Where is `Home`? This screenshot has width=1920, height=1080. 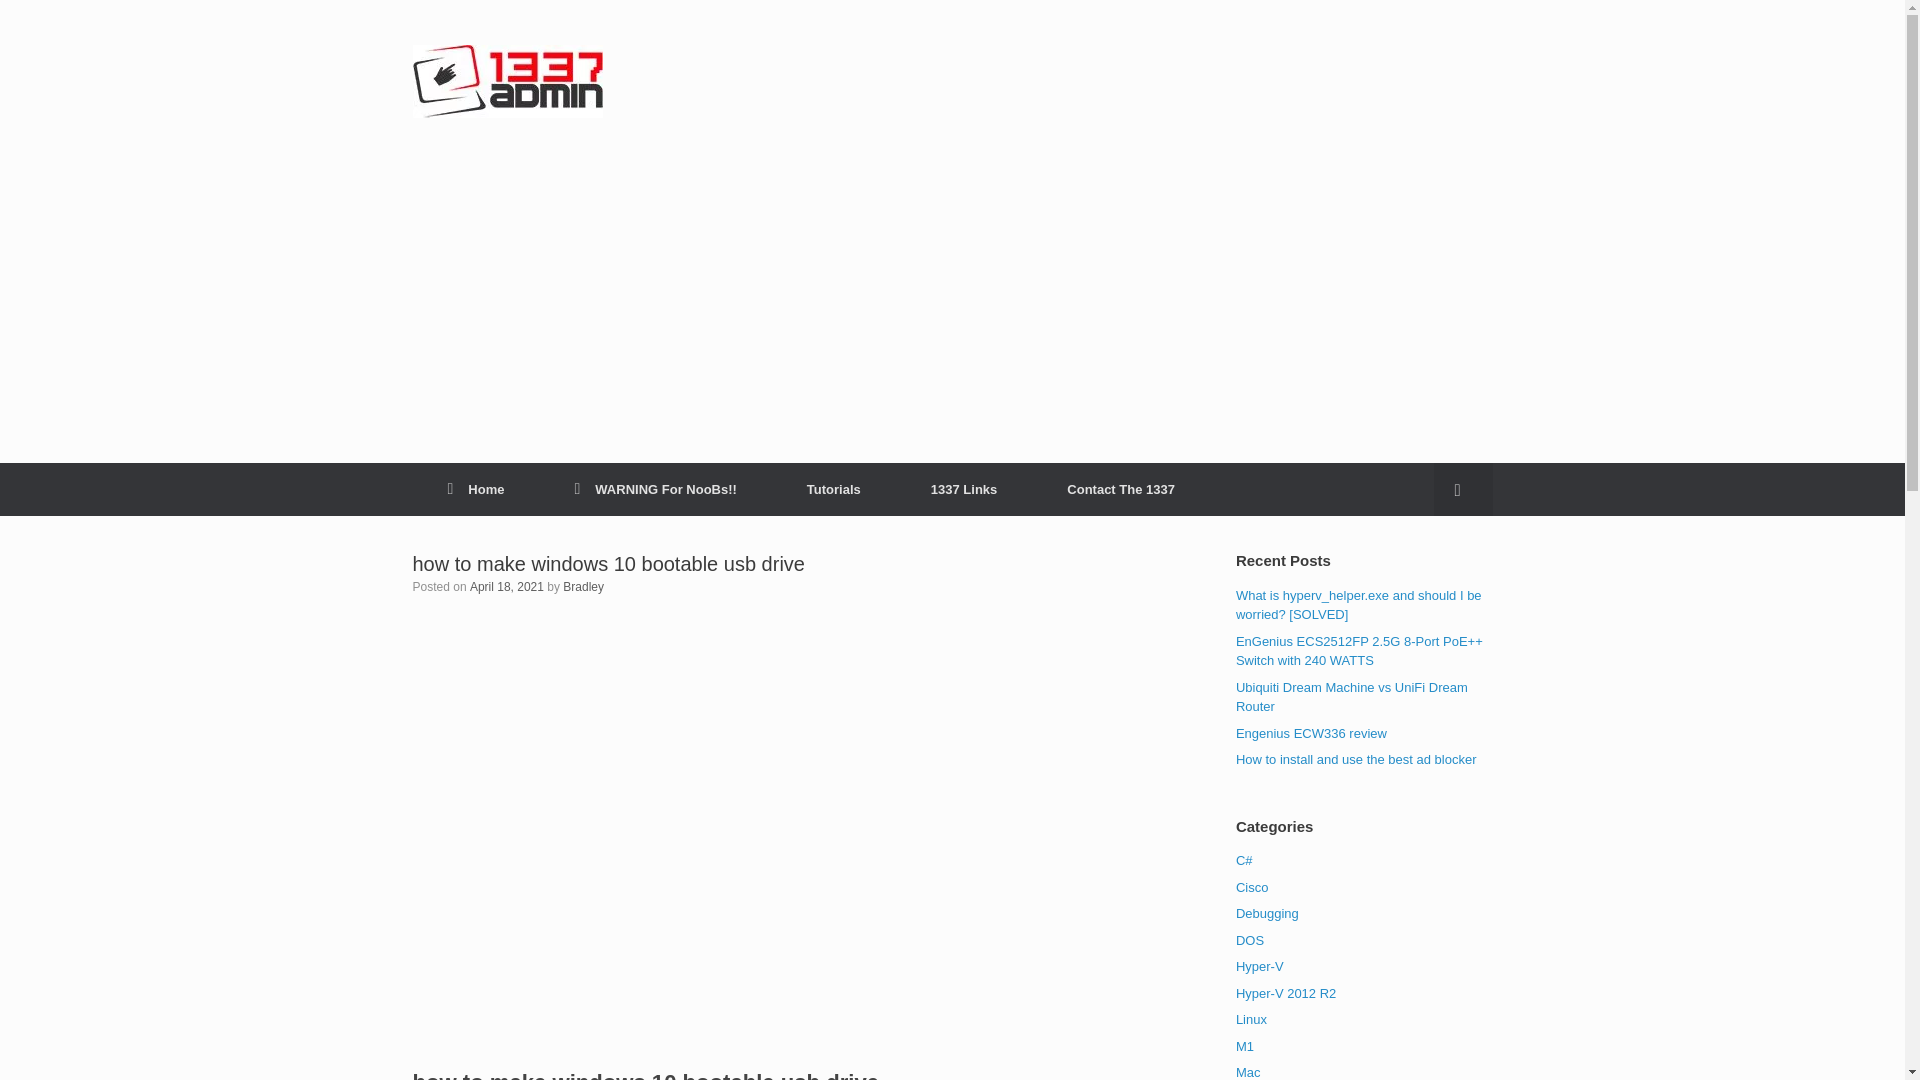 Home is located at coordinates (476, 490).